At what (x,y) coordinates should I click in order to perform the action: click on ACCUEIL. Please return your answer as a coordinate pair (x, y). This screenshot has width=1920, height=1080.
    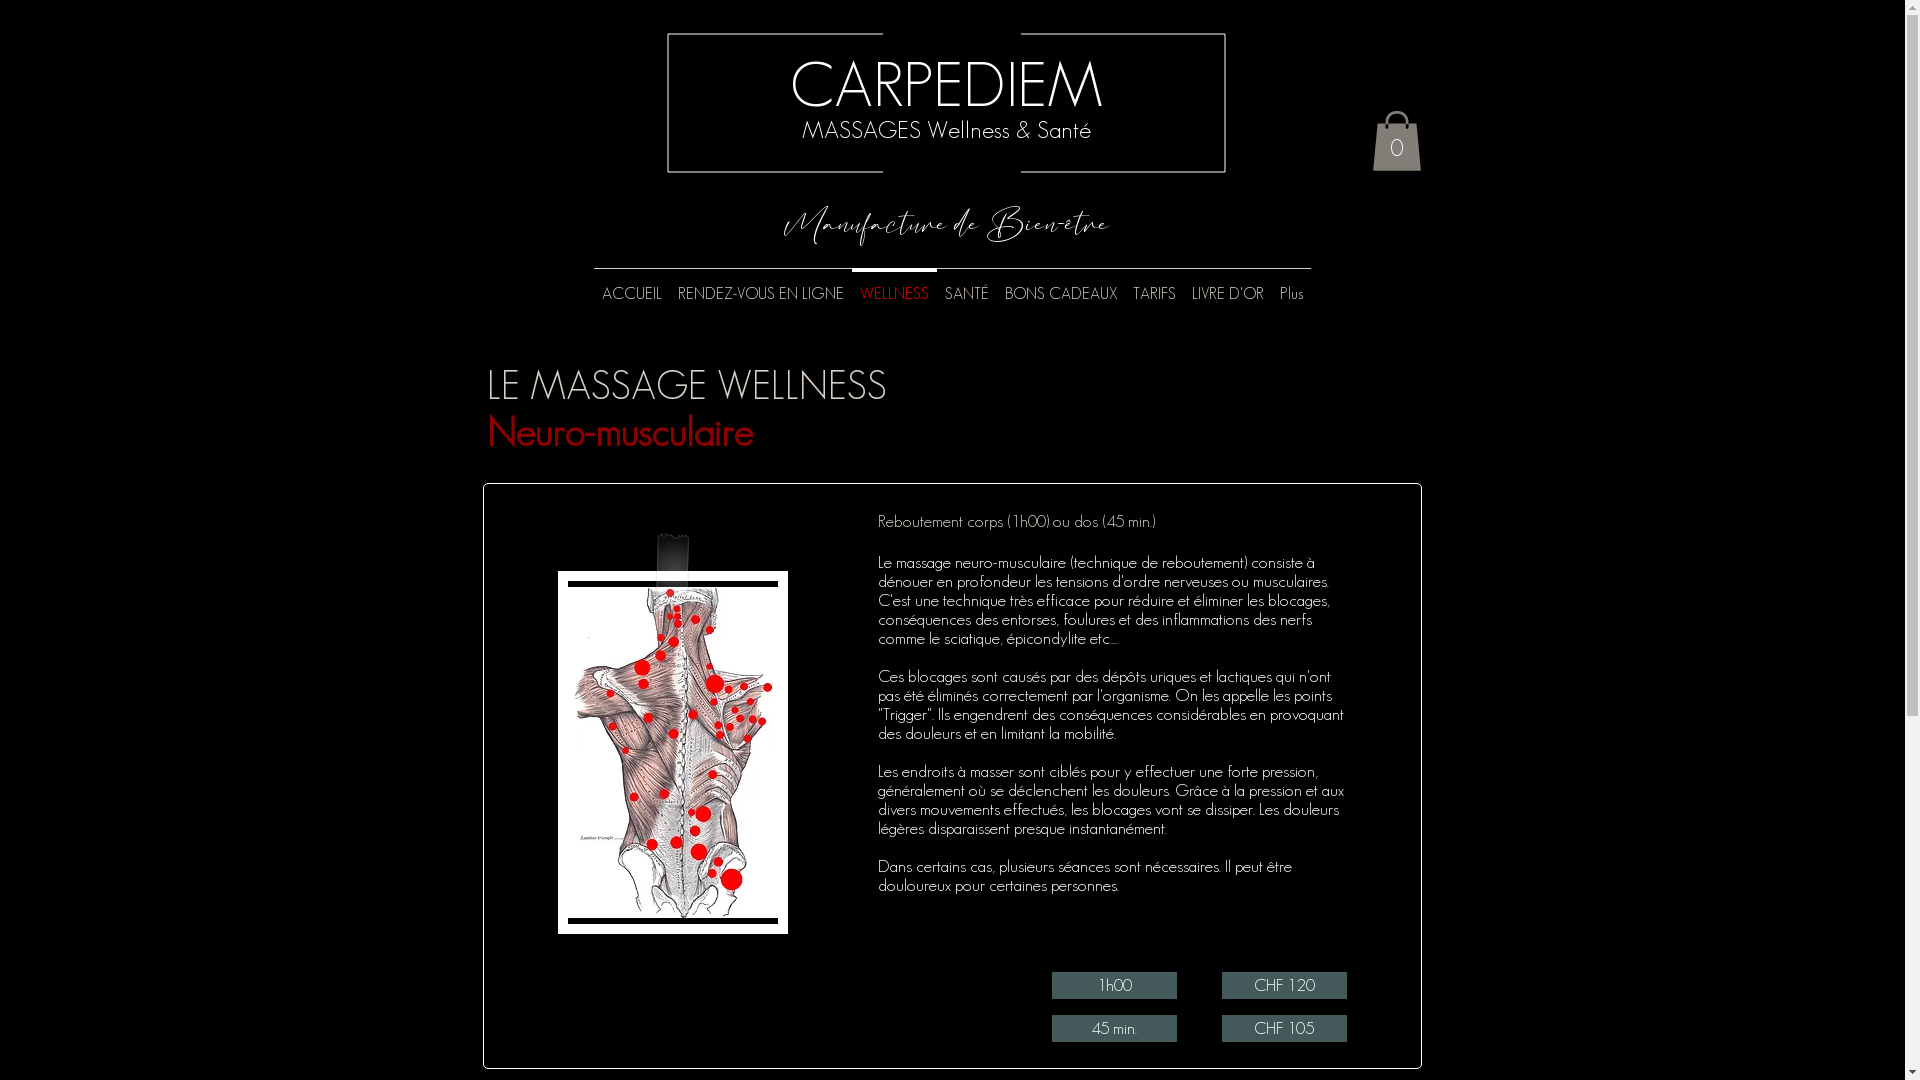
    Looking at the image, I should click on (632, 285).